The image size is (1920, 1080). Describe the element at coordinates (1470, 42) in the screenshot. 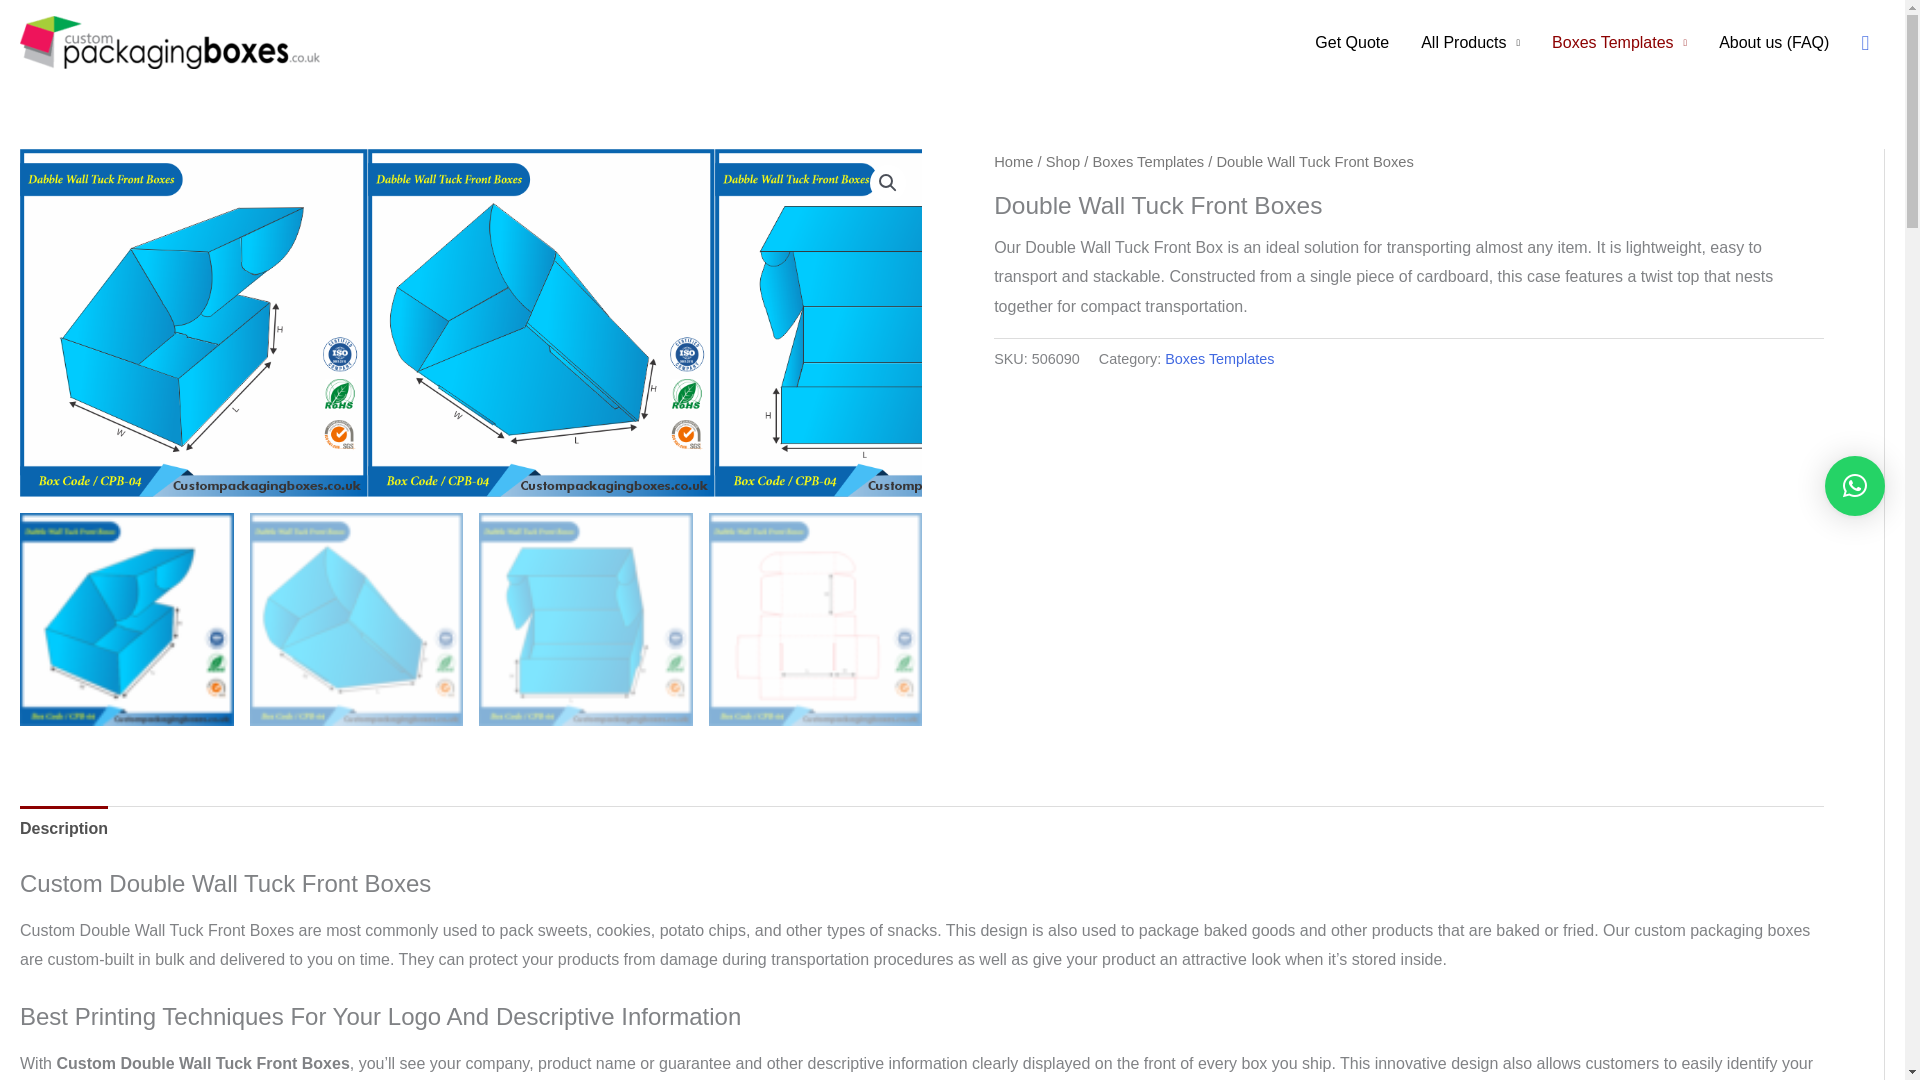

I see `All Products` at that location.